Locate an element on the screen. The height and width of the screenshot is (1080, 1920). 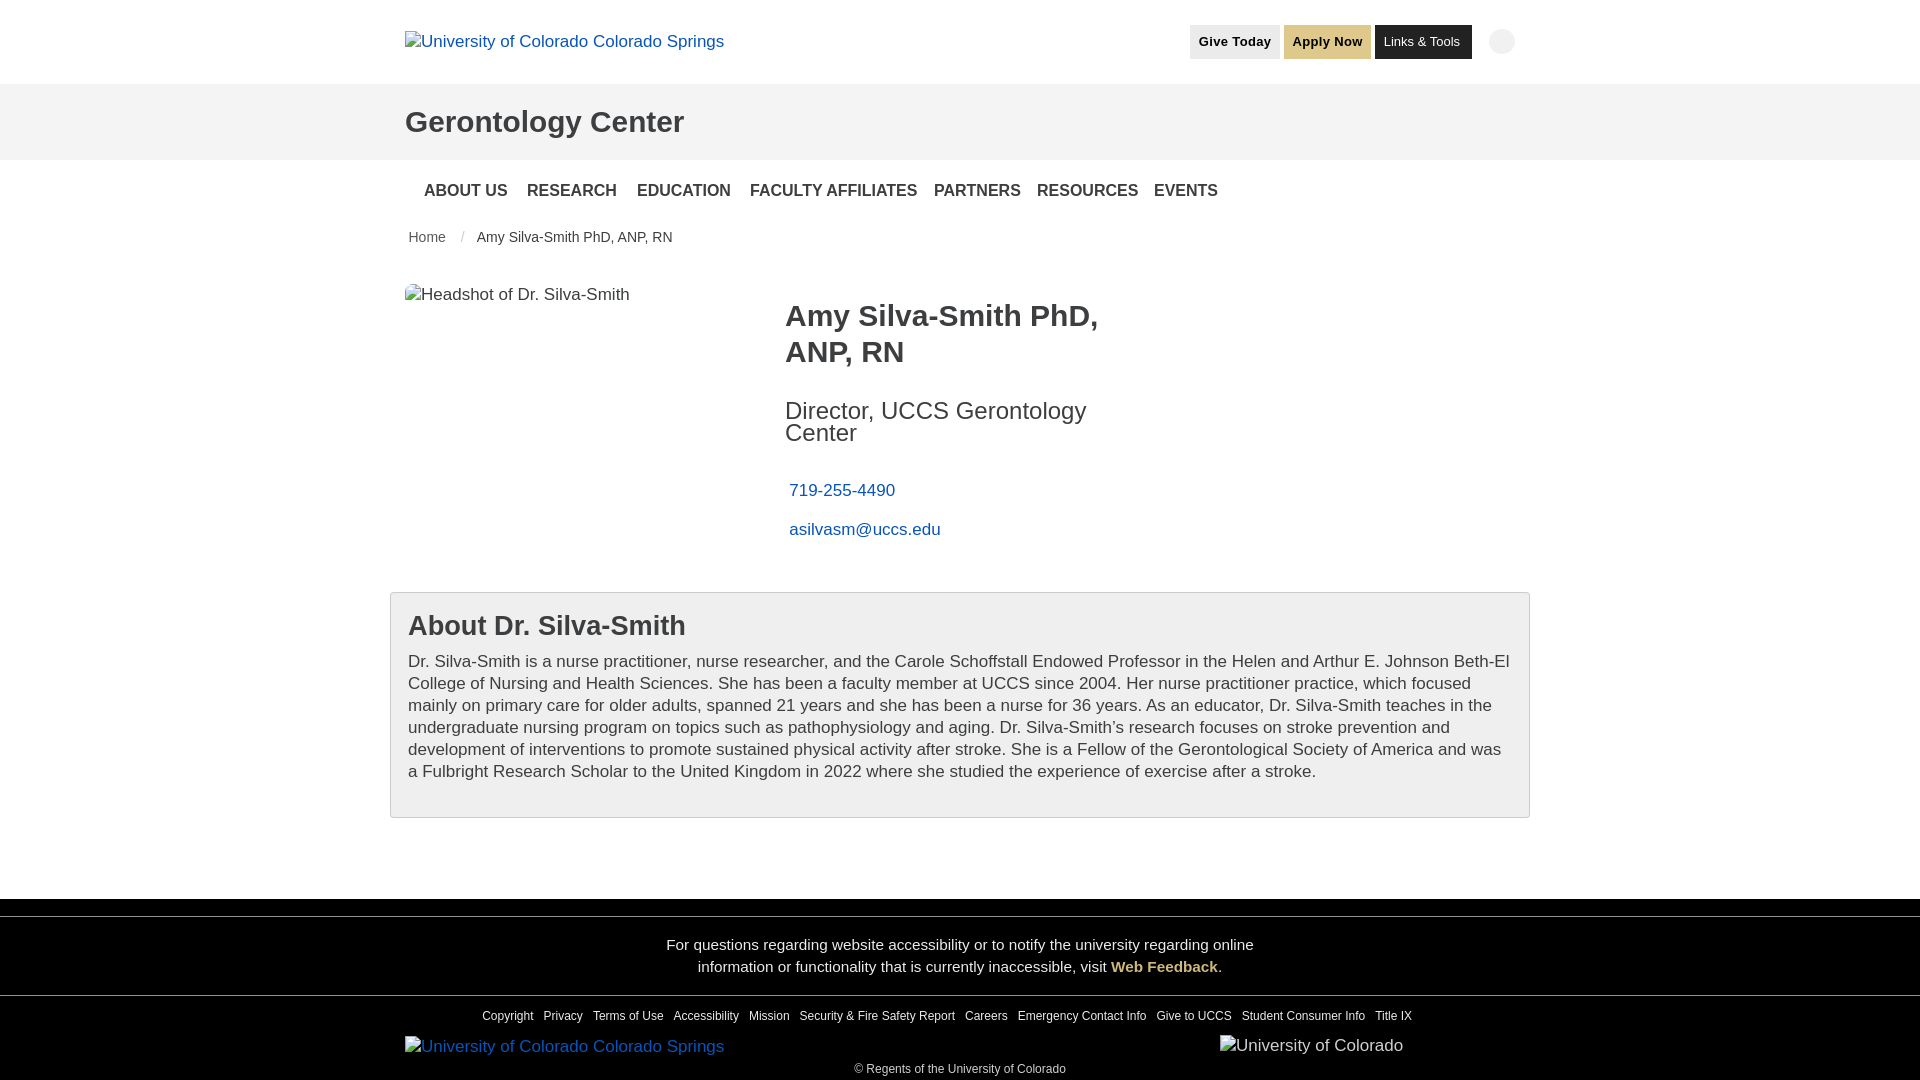
Gerontology Center Home is located at coordinates (544, 121).